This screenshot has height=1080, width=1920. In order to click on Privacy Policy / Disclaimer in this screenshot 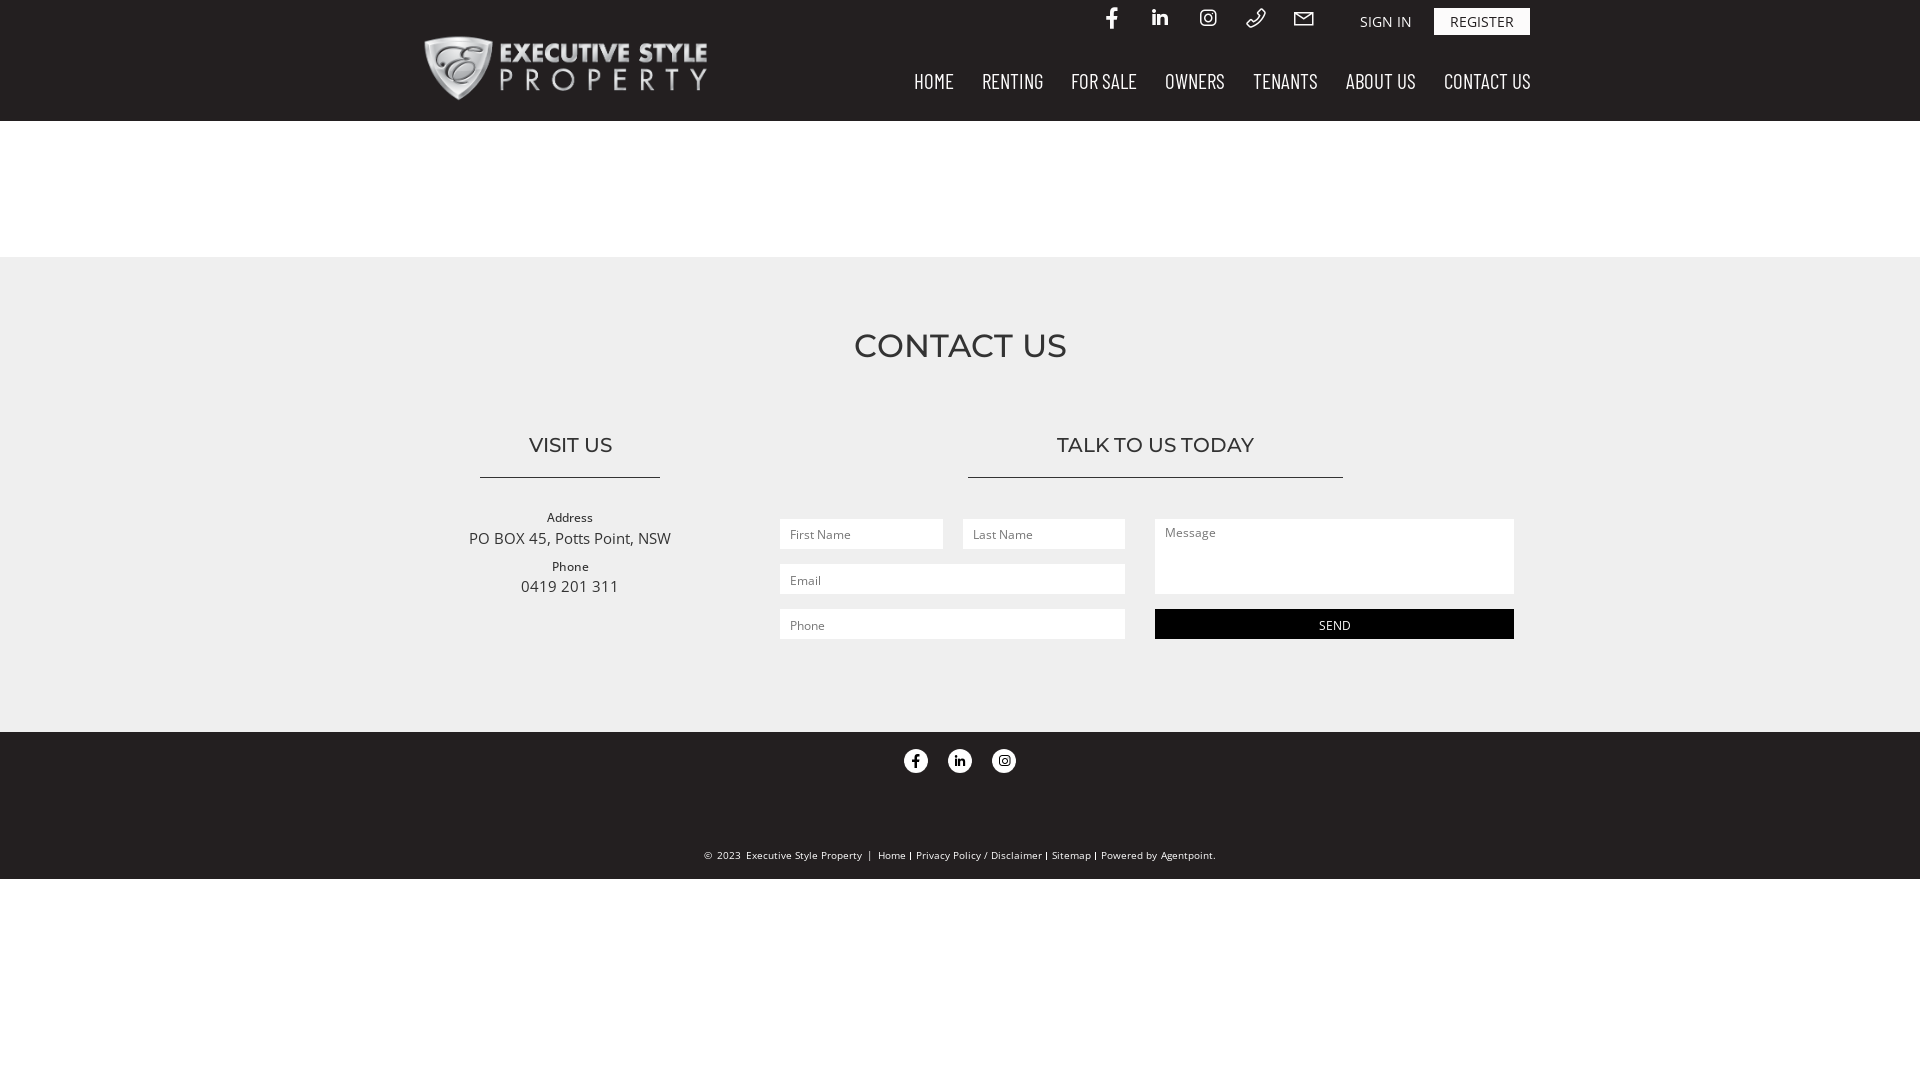, I will do `click(979, 855)`.